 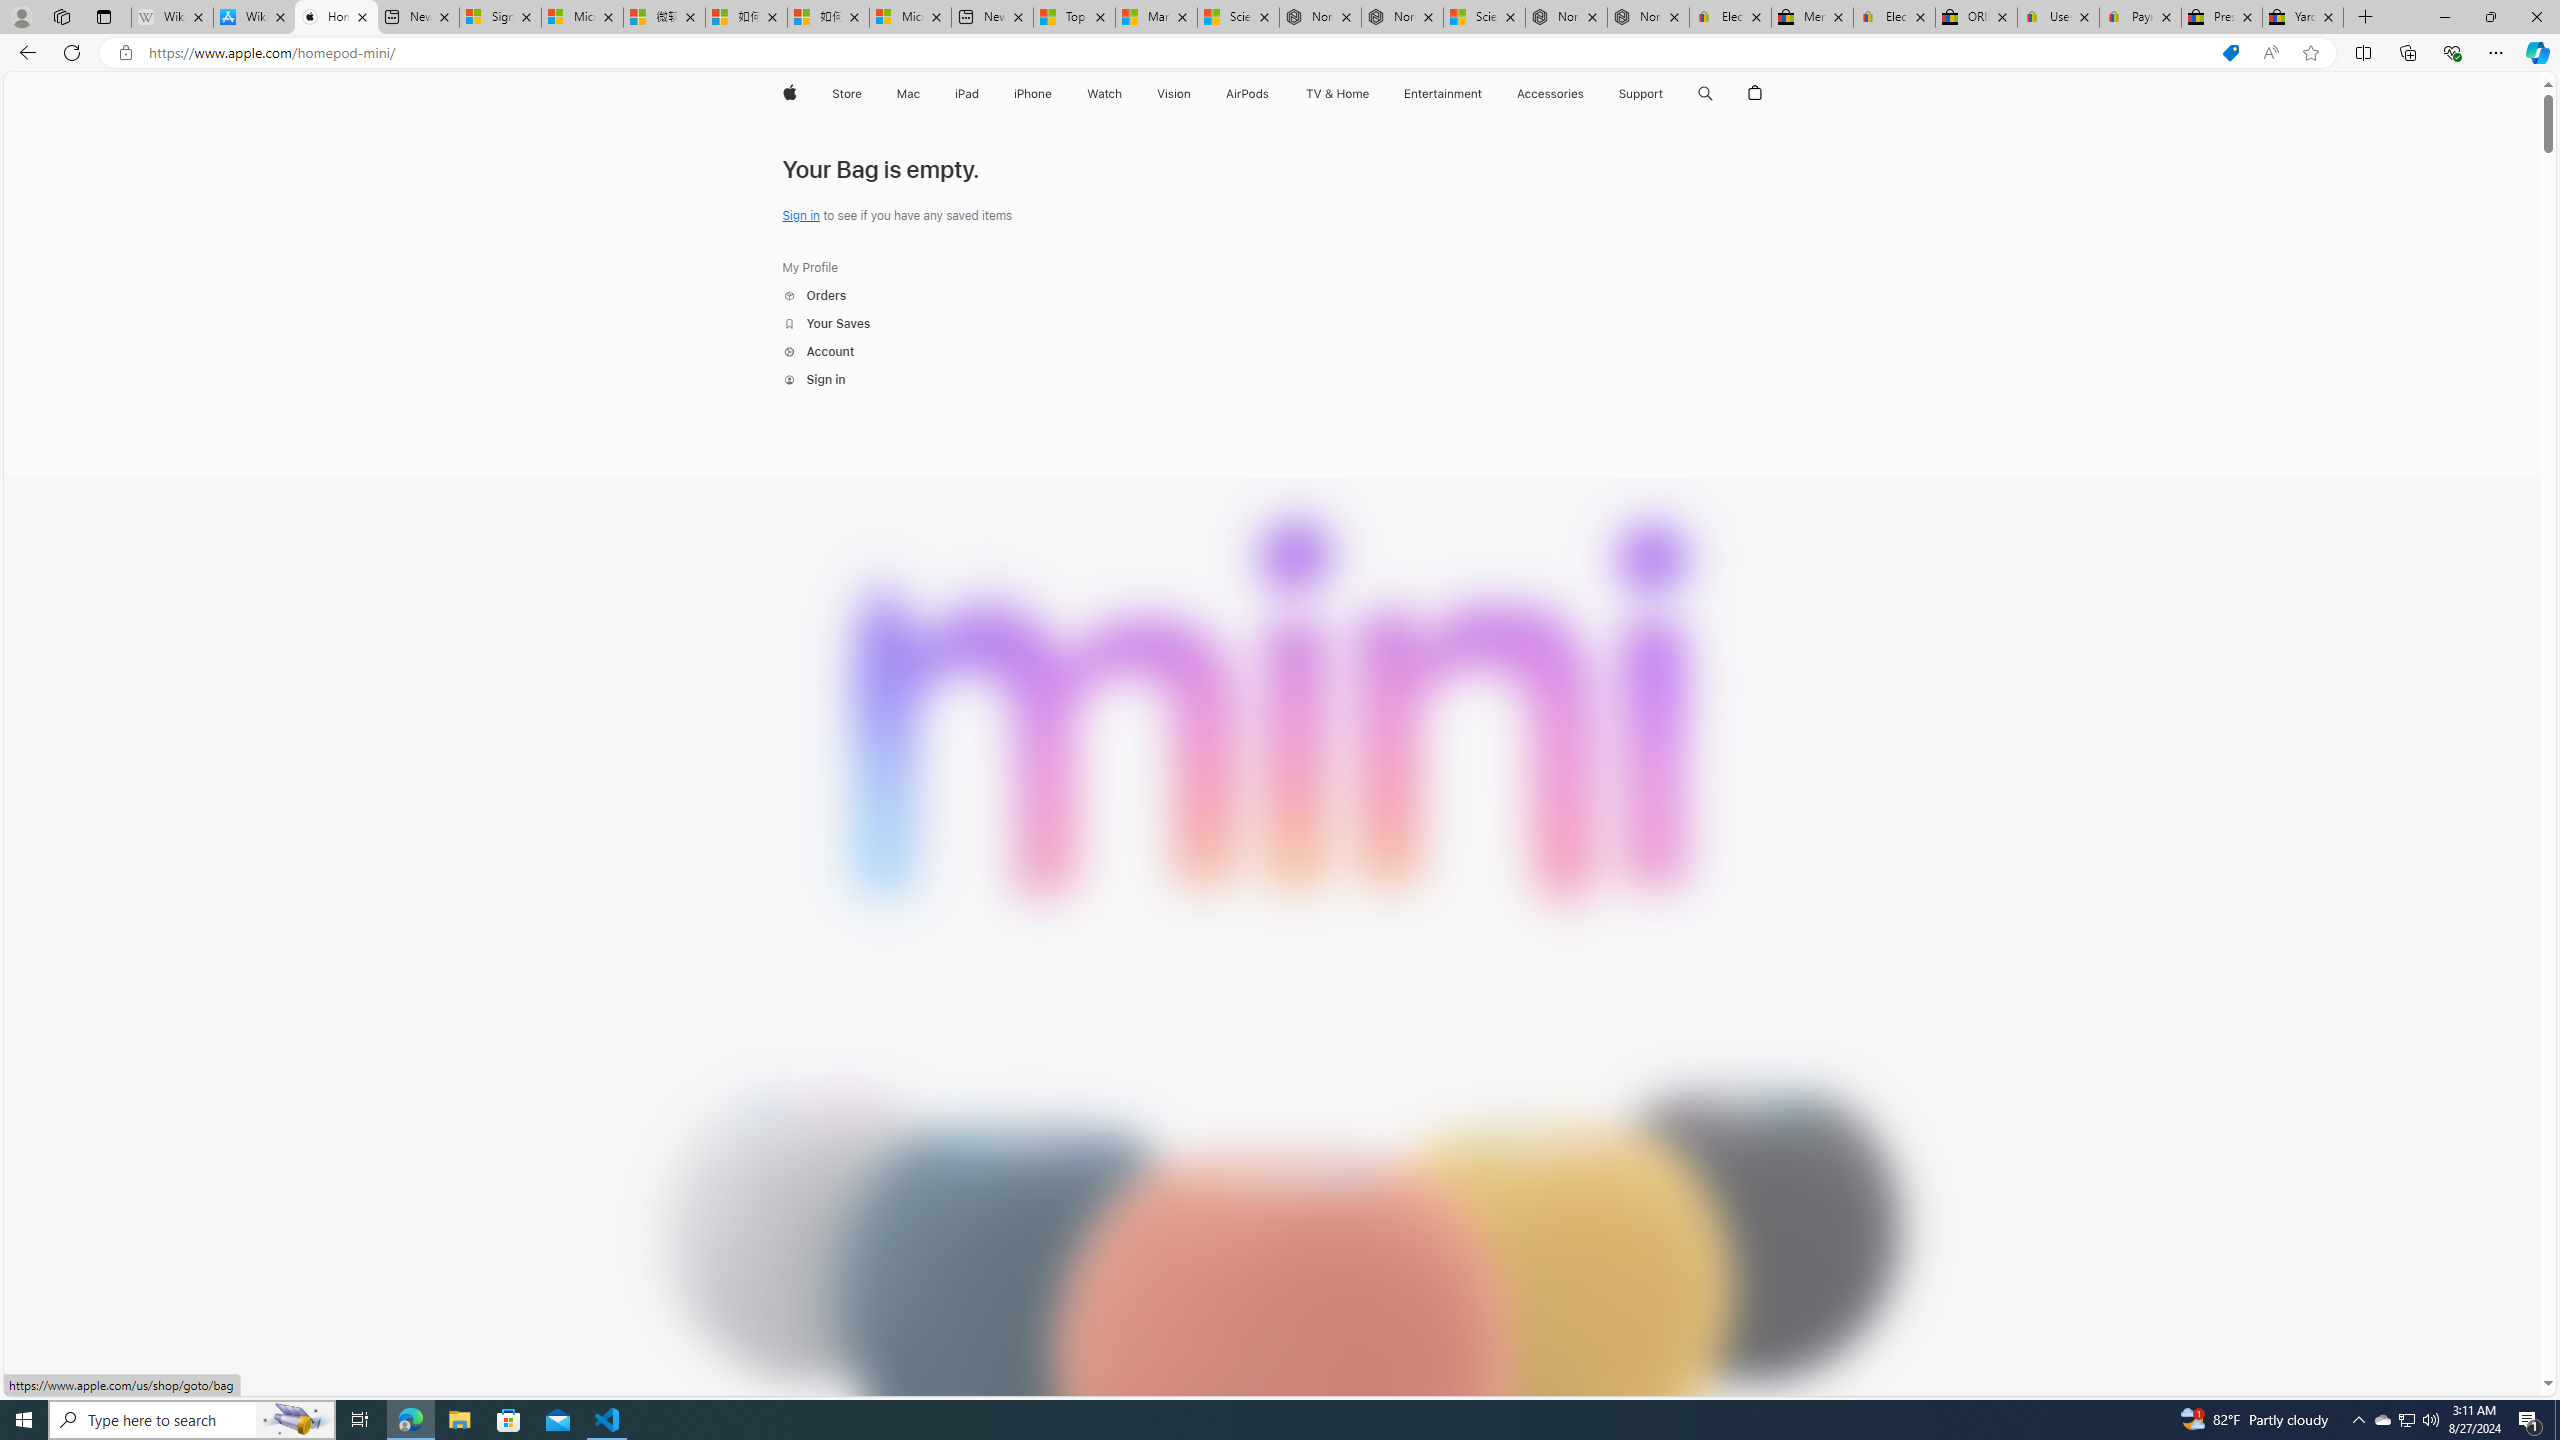 I want to click on Entertainment menu, so click(x=1486, y=94).